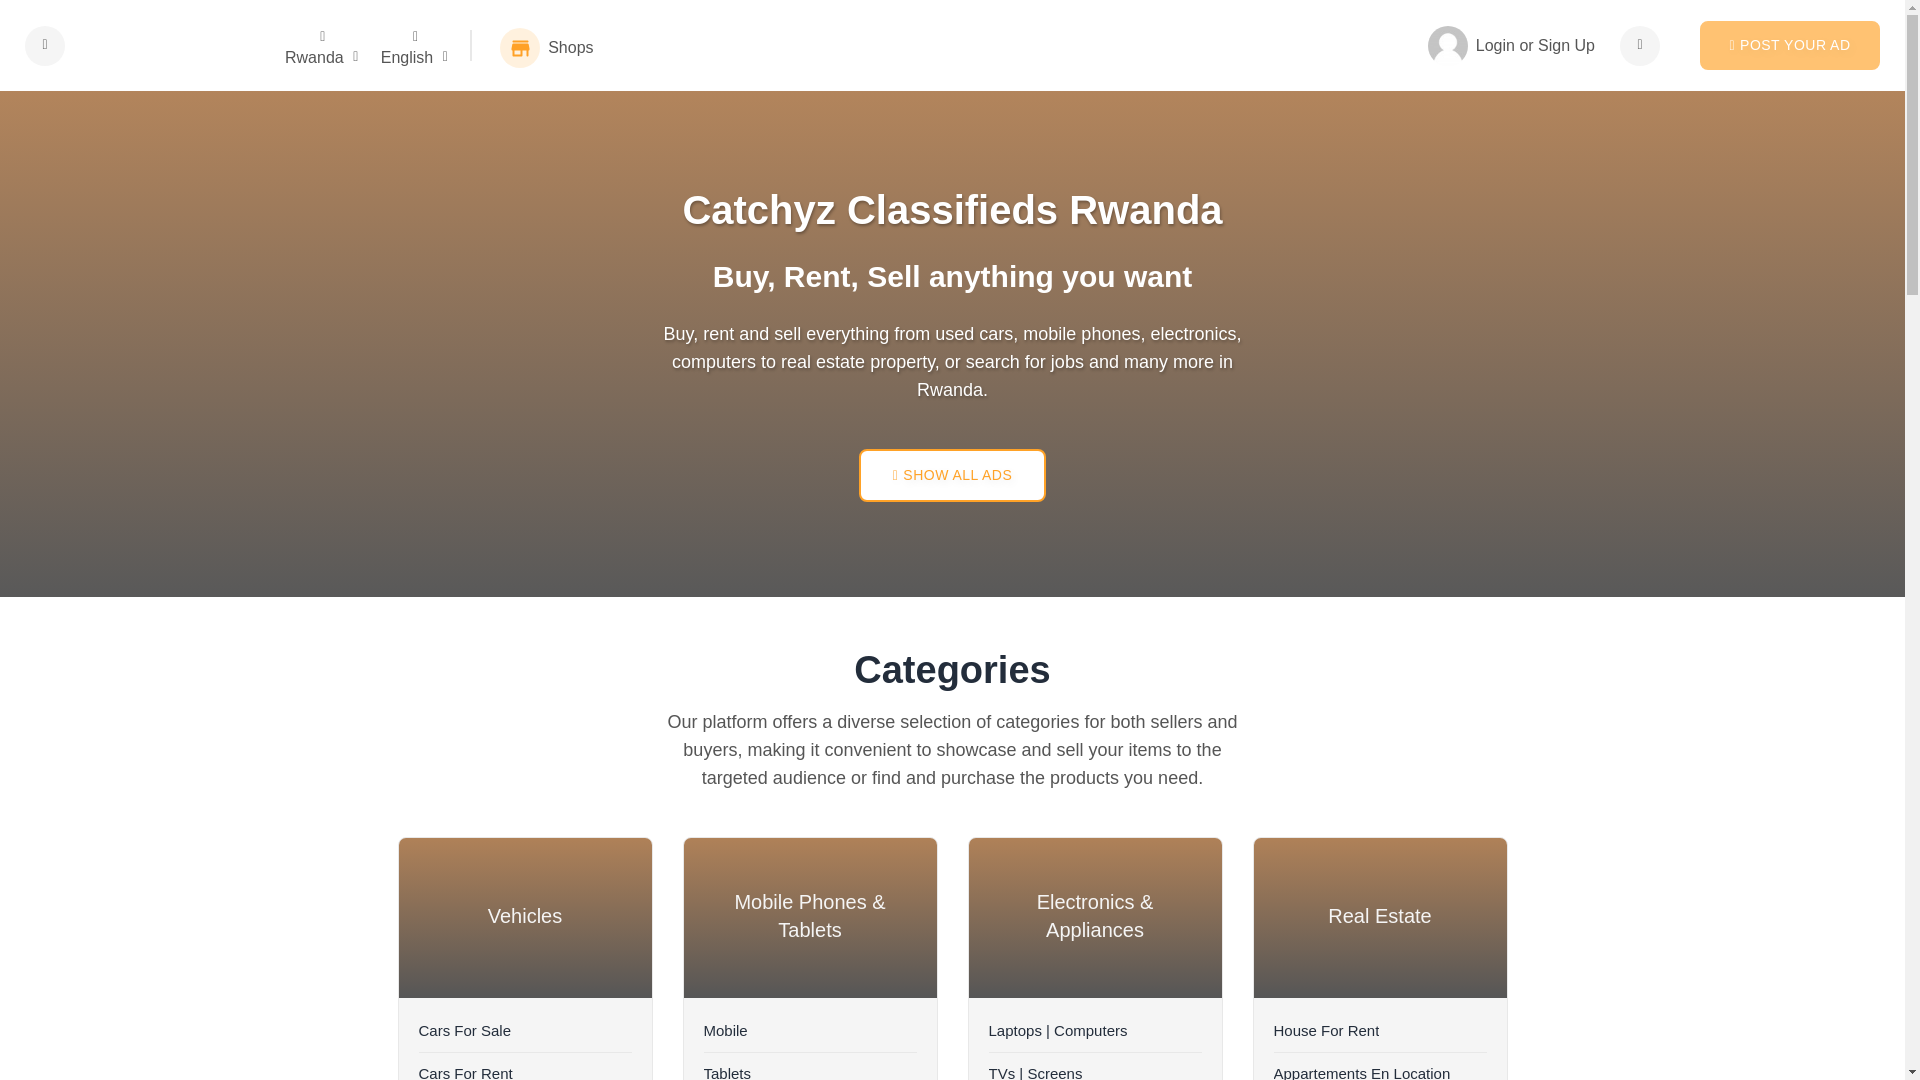  I want to click on Real Estate, so click(1380, 918).